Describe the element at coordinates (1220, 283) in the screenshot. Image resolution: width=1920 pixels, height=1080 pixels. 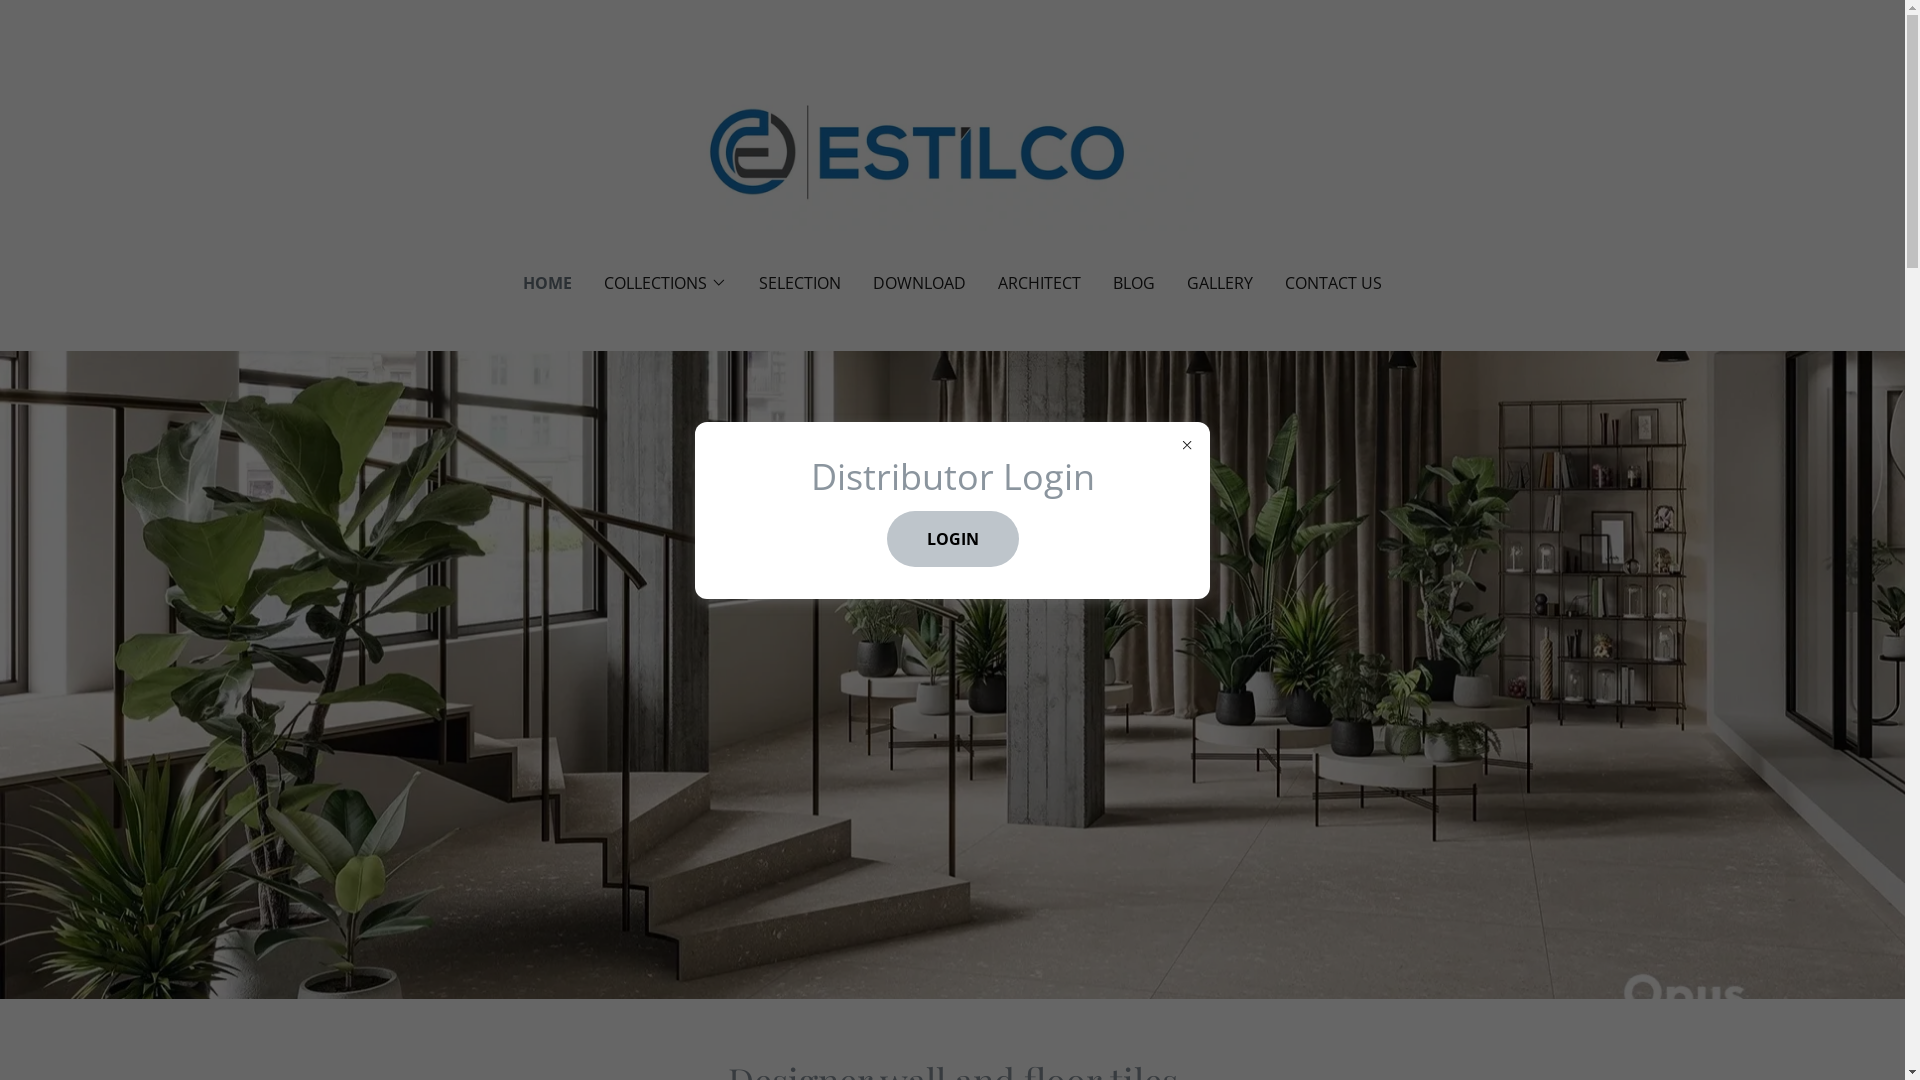
I see `GALLERY` at that location.